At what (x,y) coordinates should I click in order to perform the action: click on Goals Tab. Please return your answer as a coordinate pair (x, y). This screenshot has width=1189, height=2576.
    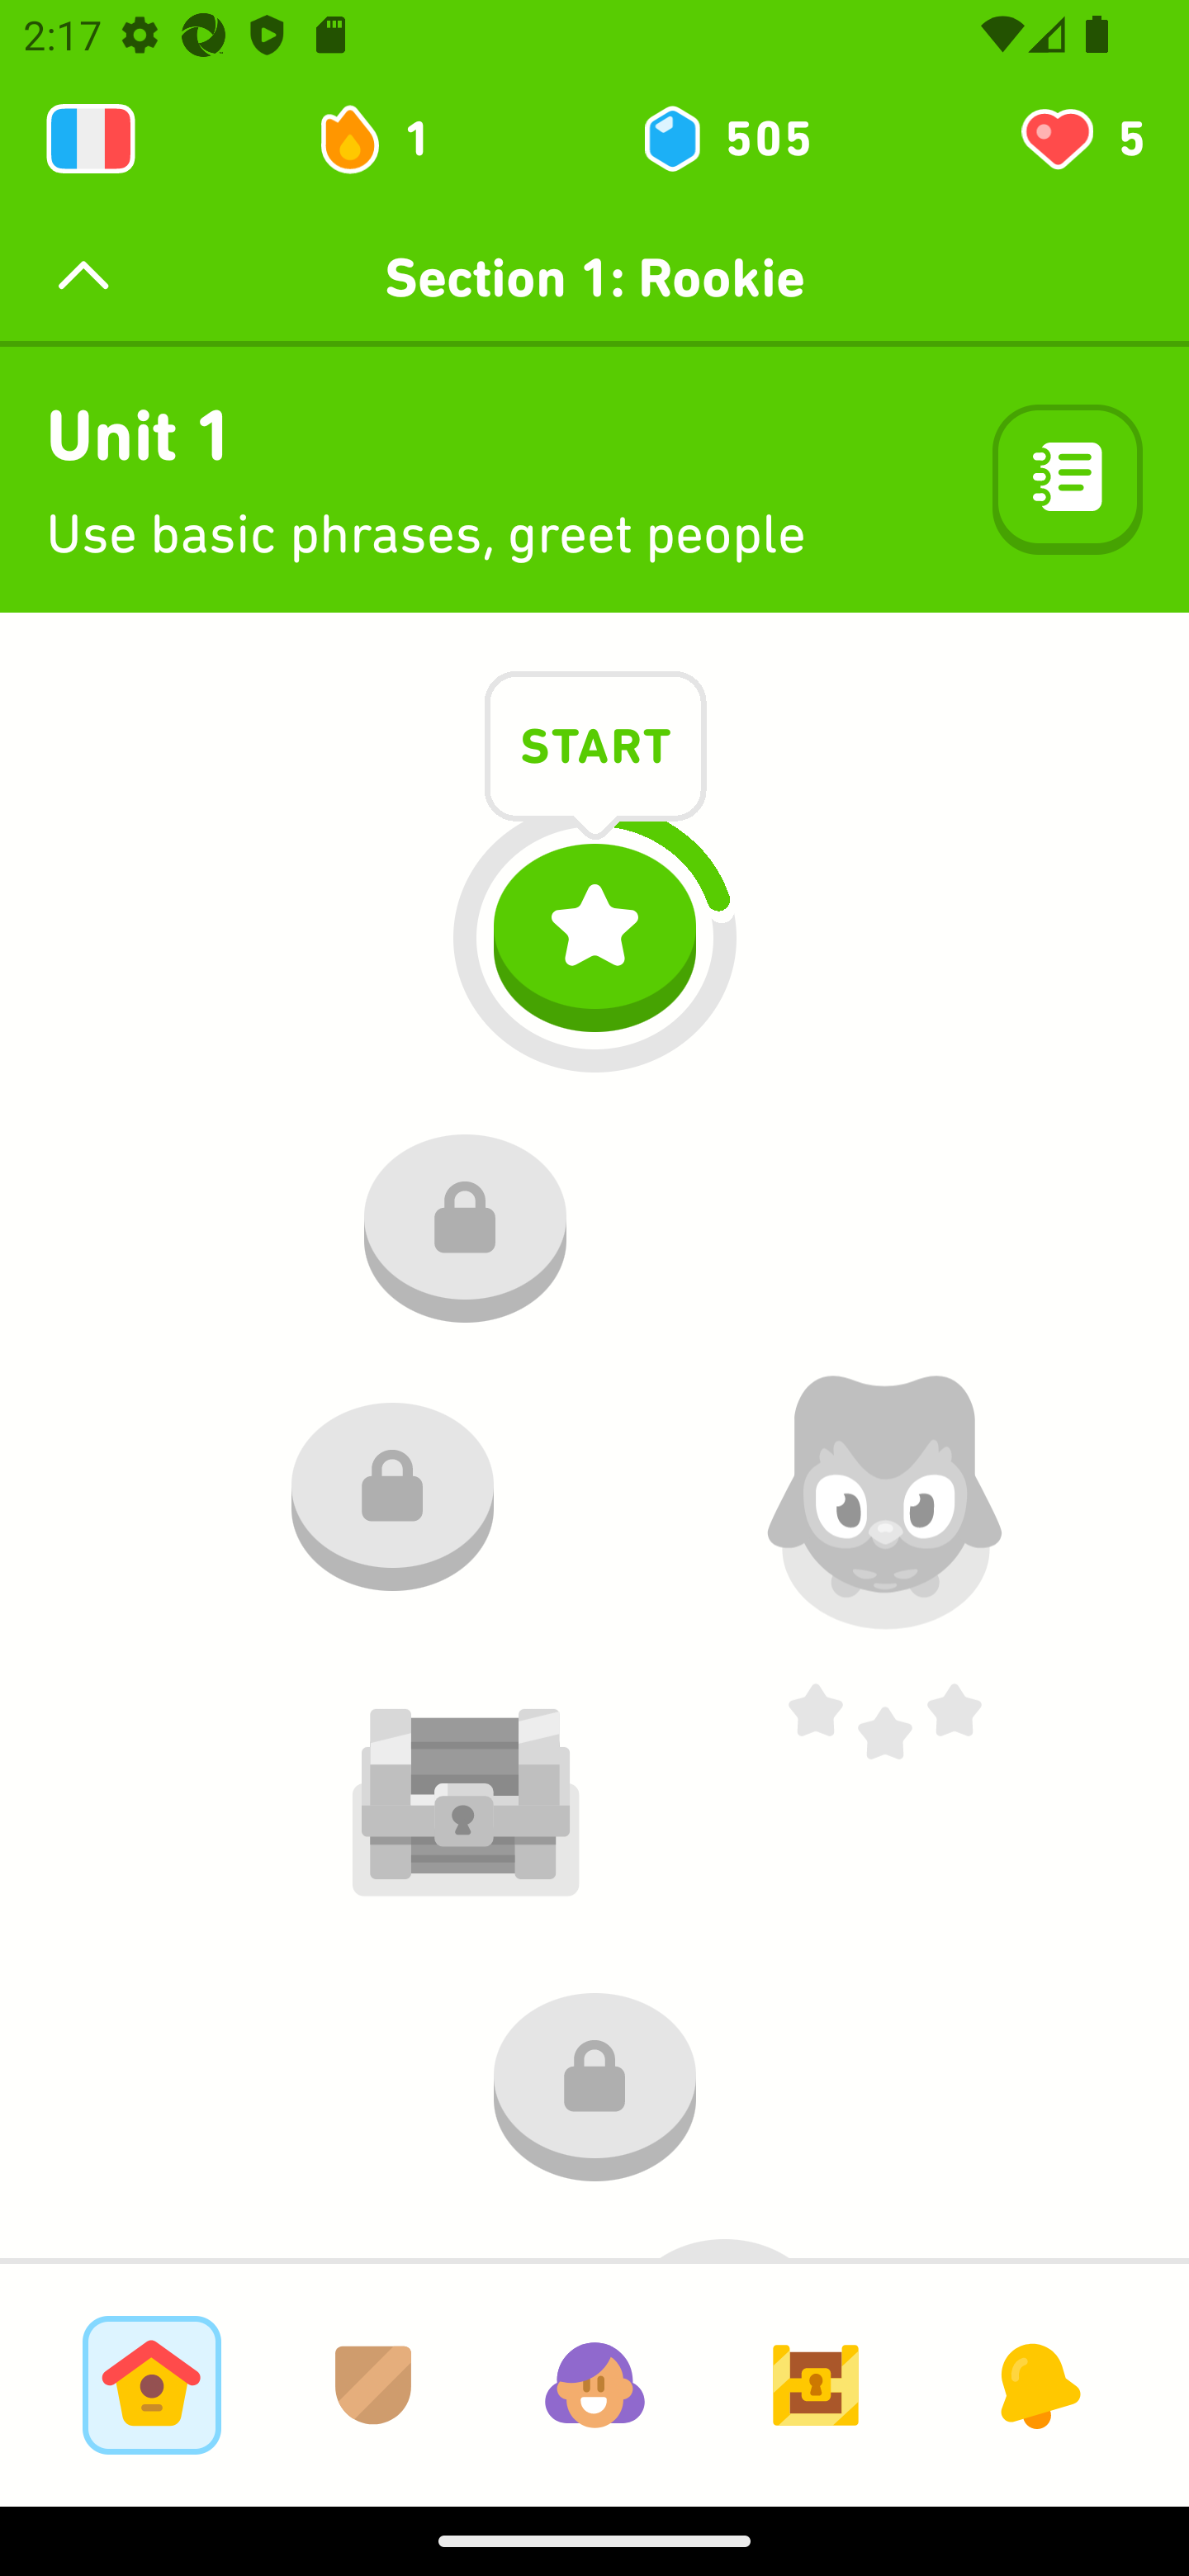
    Looking at the image, I should click on (816, 2384).